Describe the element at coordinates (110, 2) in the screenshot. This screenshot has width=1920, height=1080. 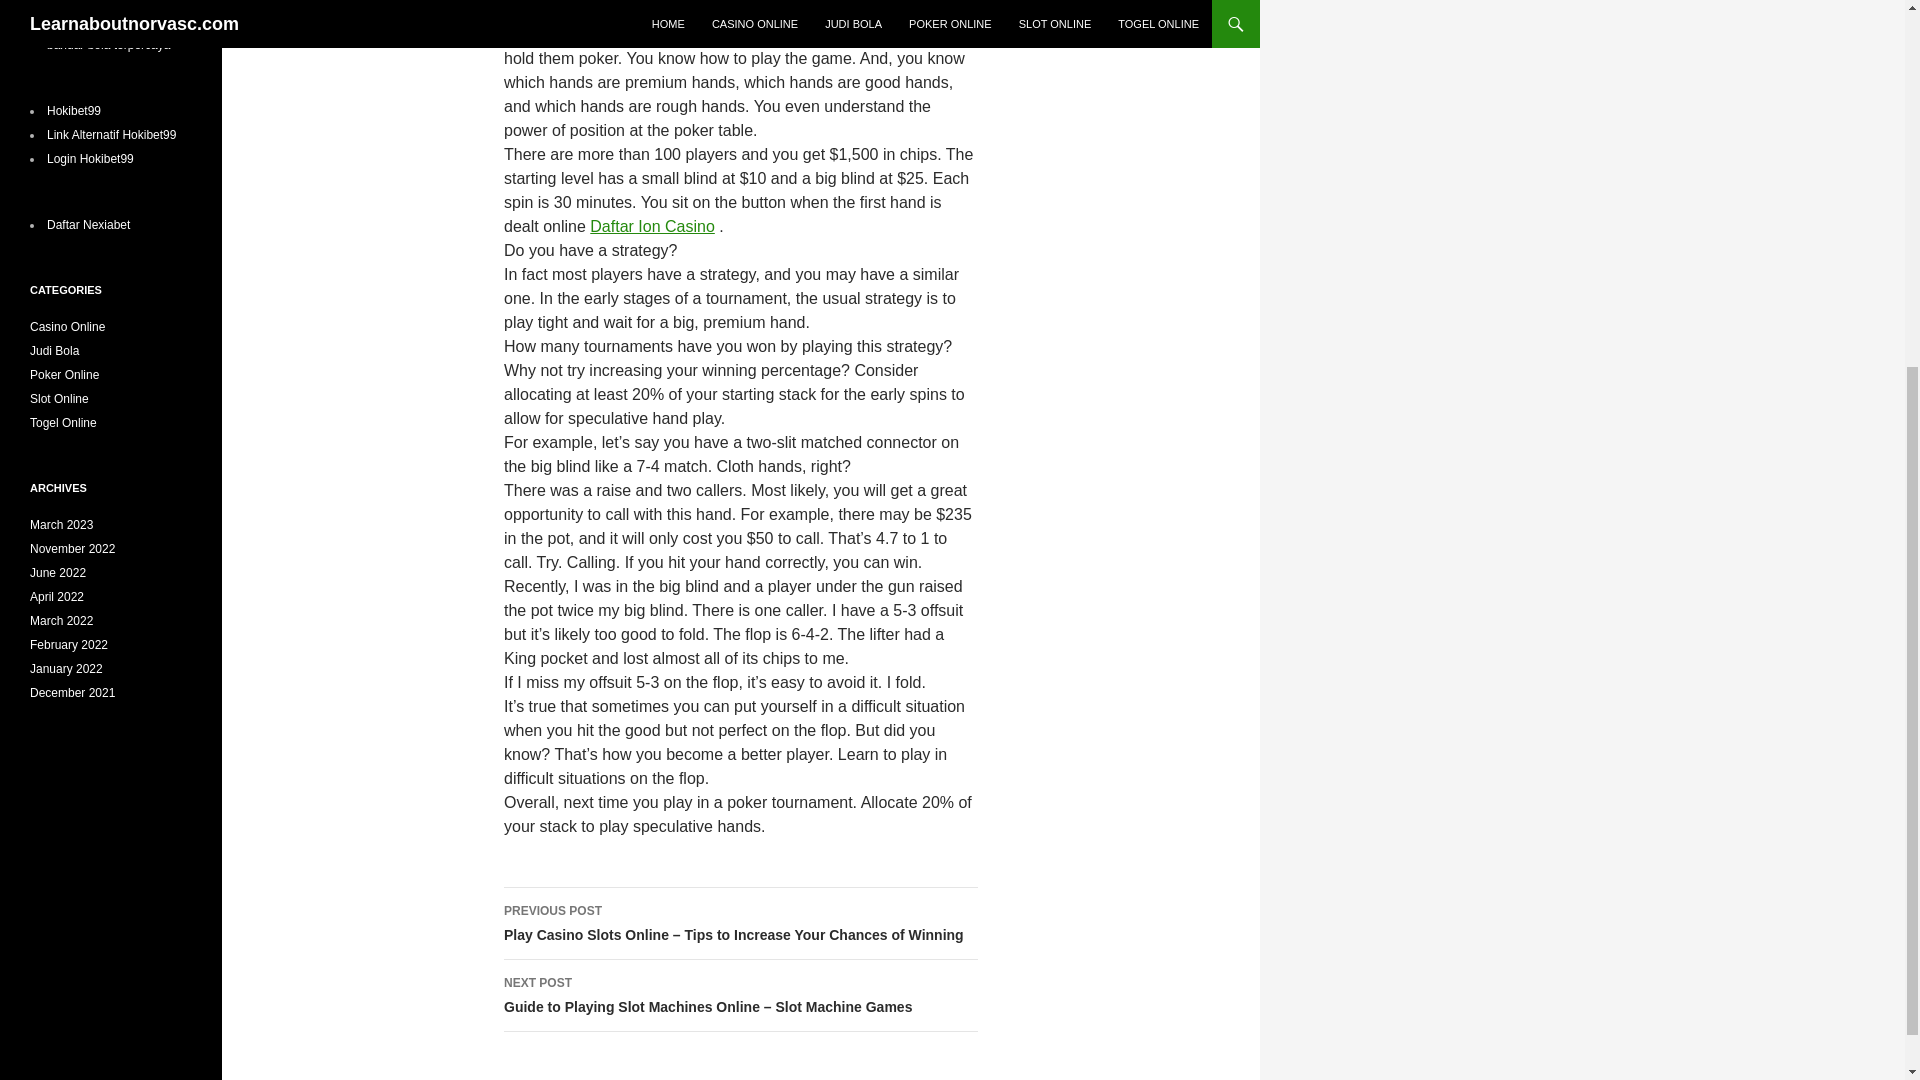
I see `Link Alternatif Starbet99` at that location.